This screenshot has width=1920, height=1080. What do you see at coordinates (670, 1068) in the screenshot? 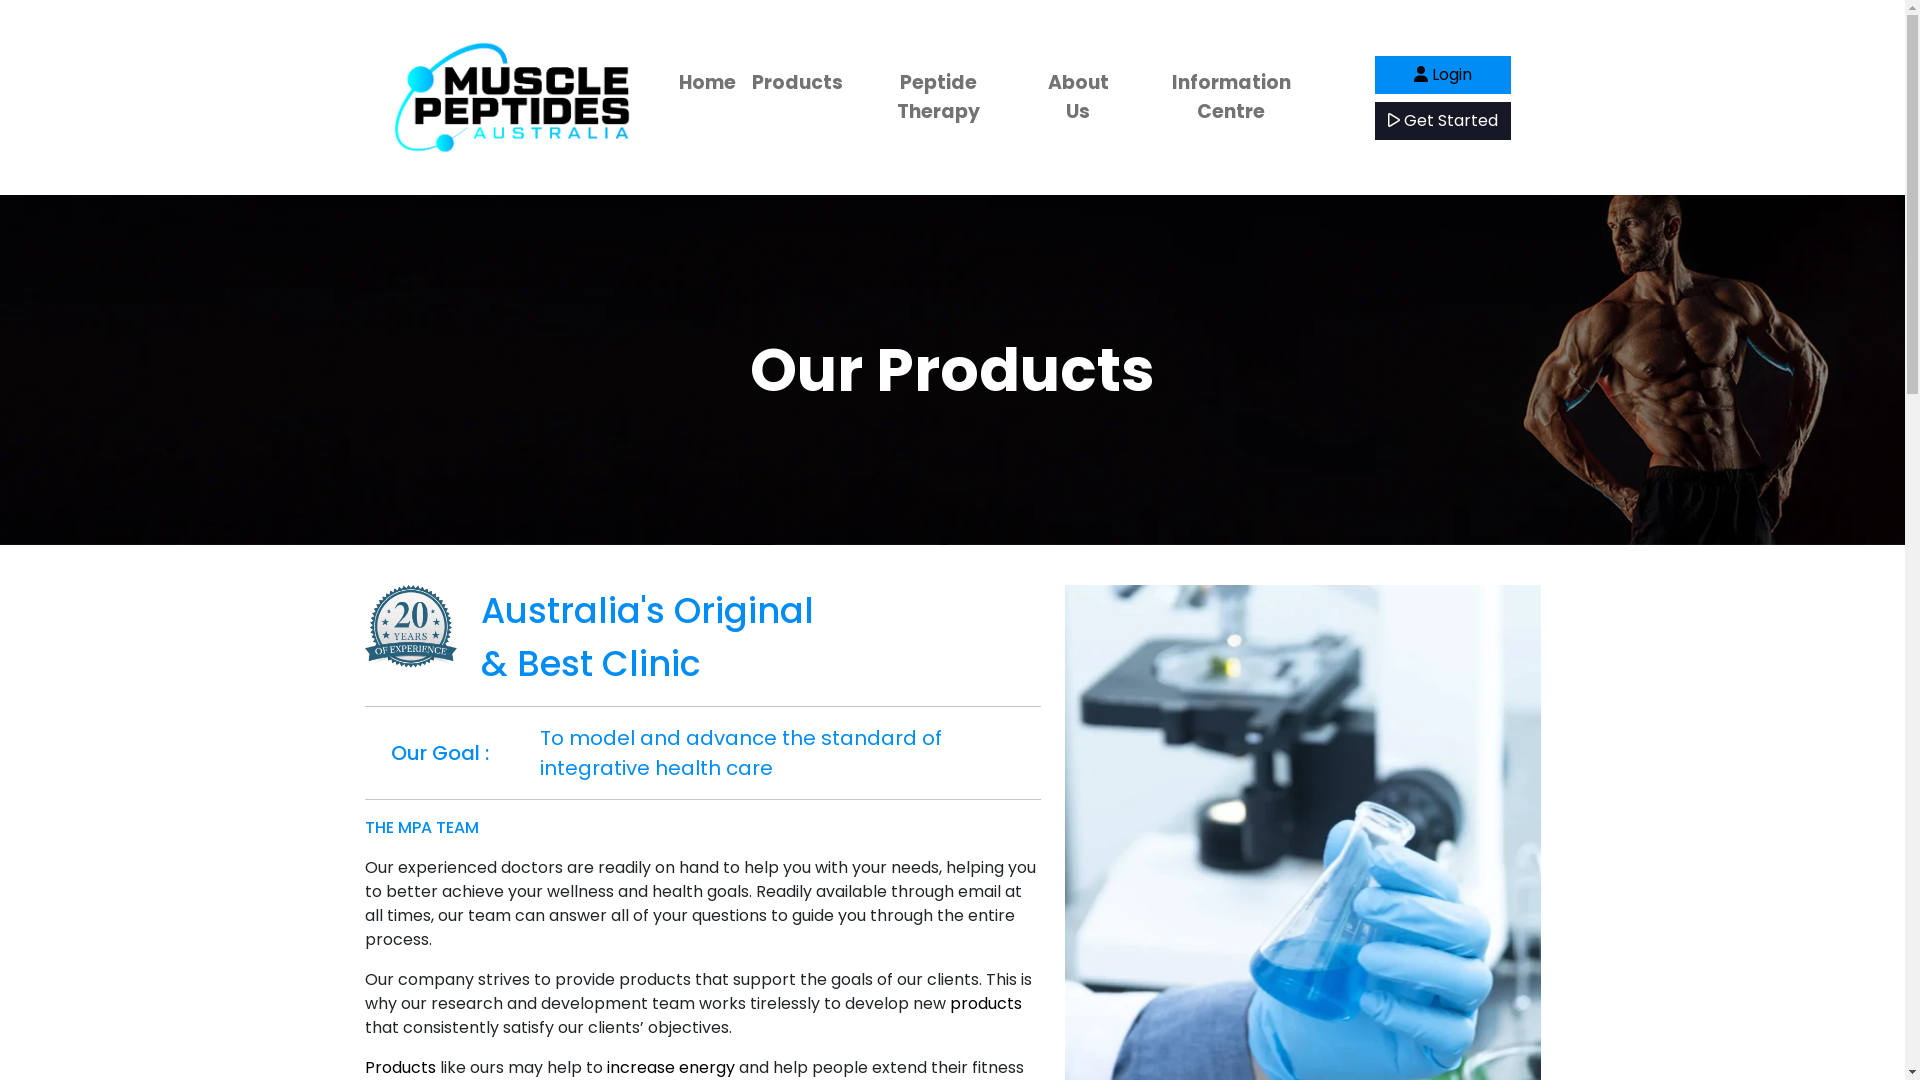
I see `increase energy` at bounding box center [670, 1068].